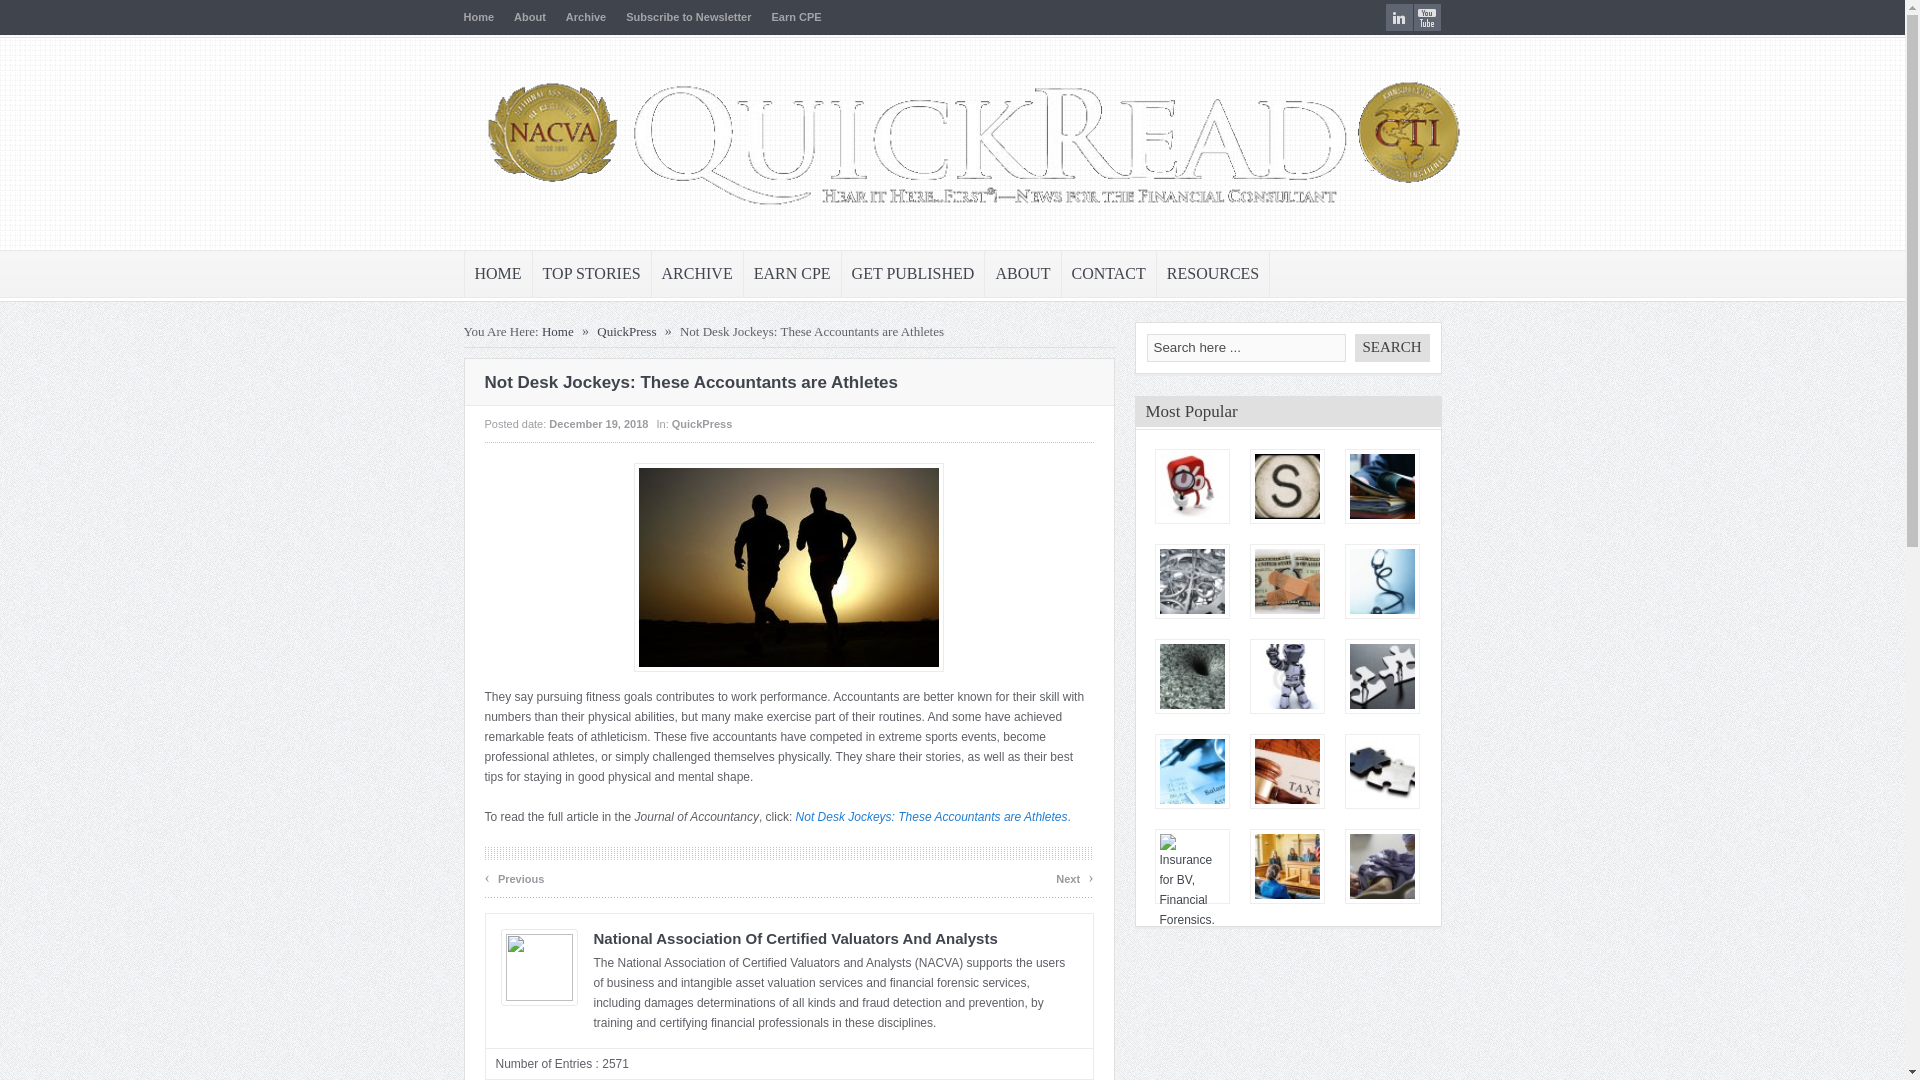  Describe the element at coordinates (498, 274) in the screenshot. I see `HOME` at that location.